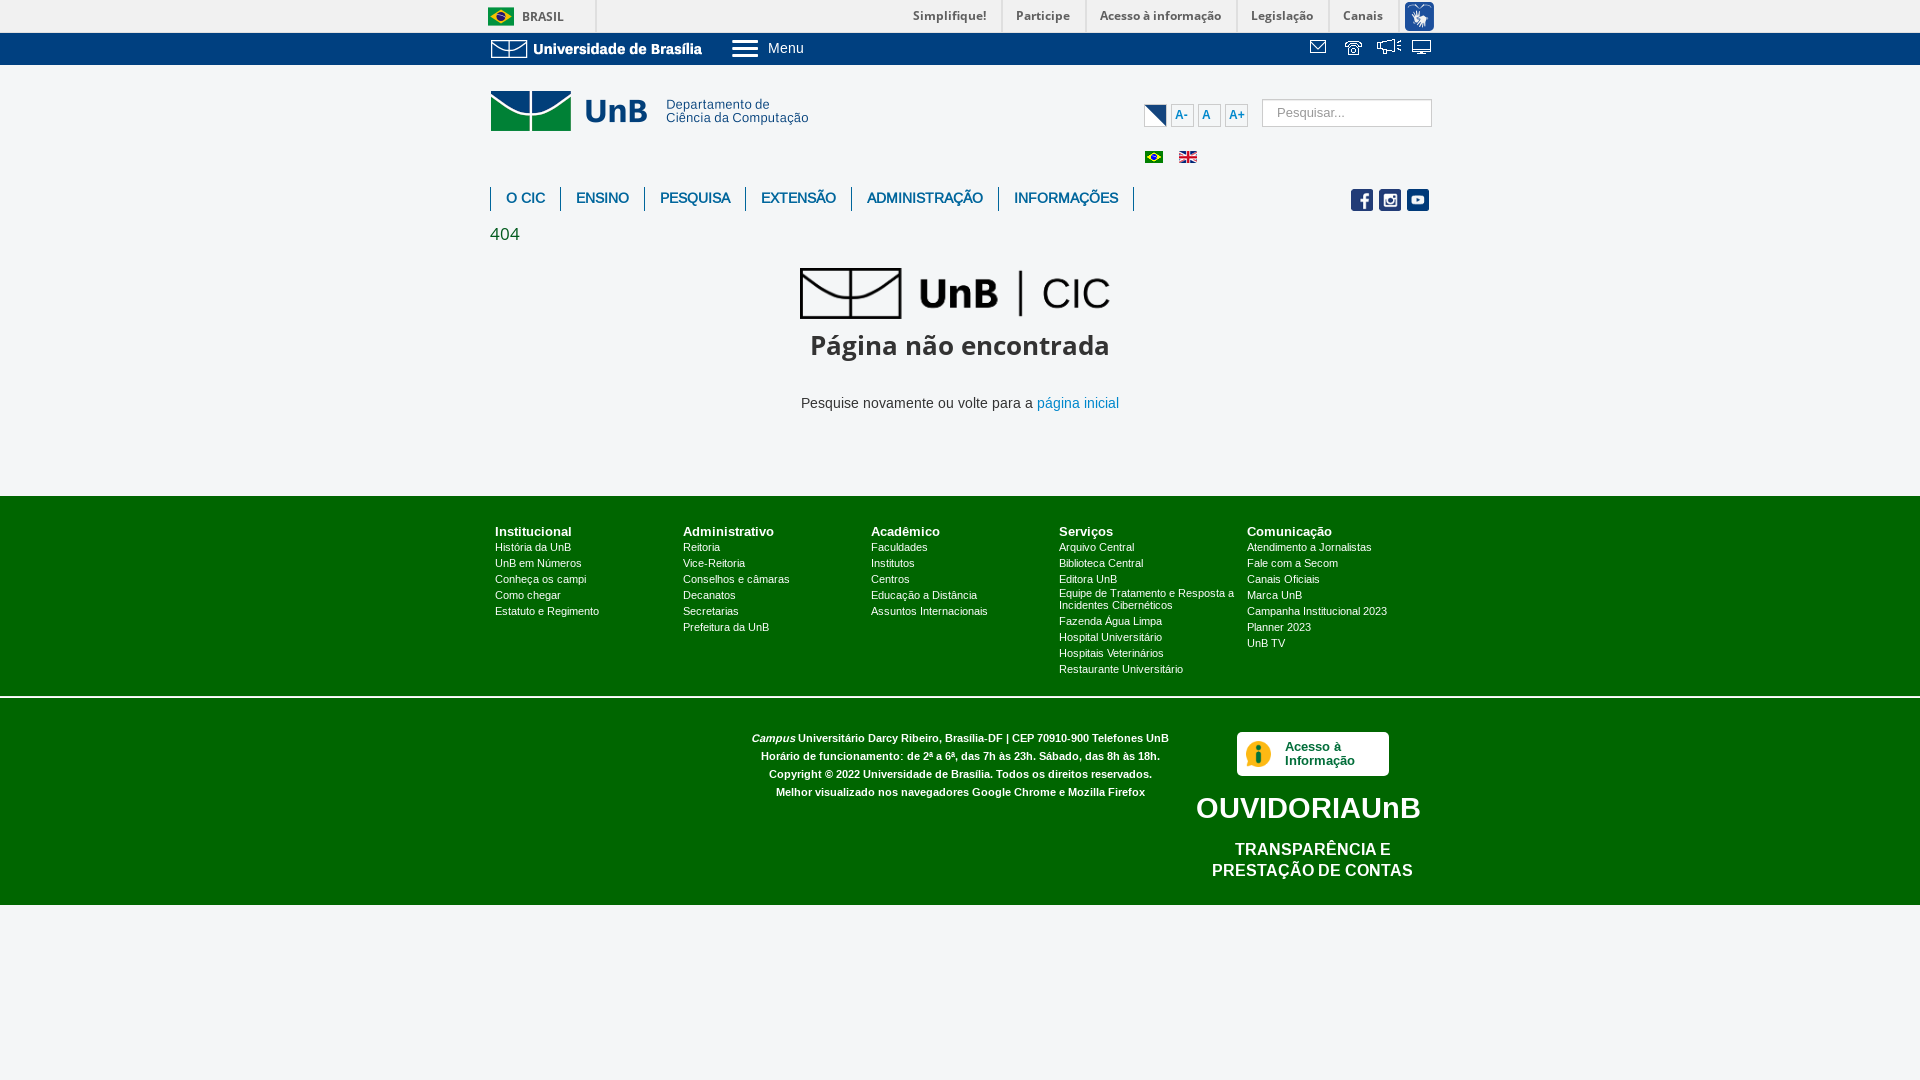 This screenshot has height=1080, width=1920. What do you see at coordinates (1292, 564) in the screenshot?
I see `Fale com a Secom` at bounding box center [1292, 564].